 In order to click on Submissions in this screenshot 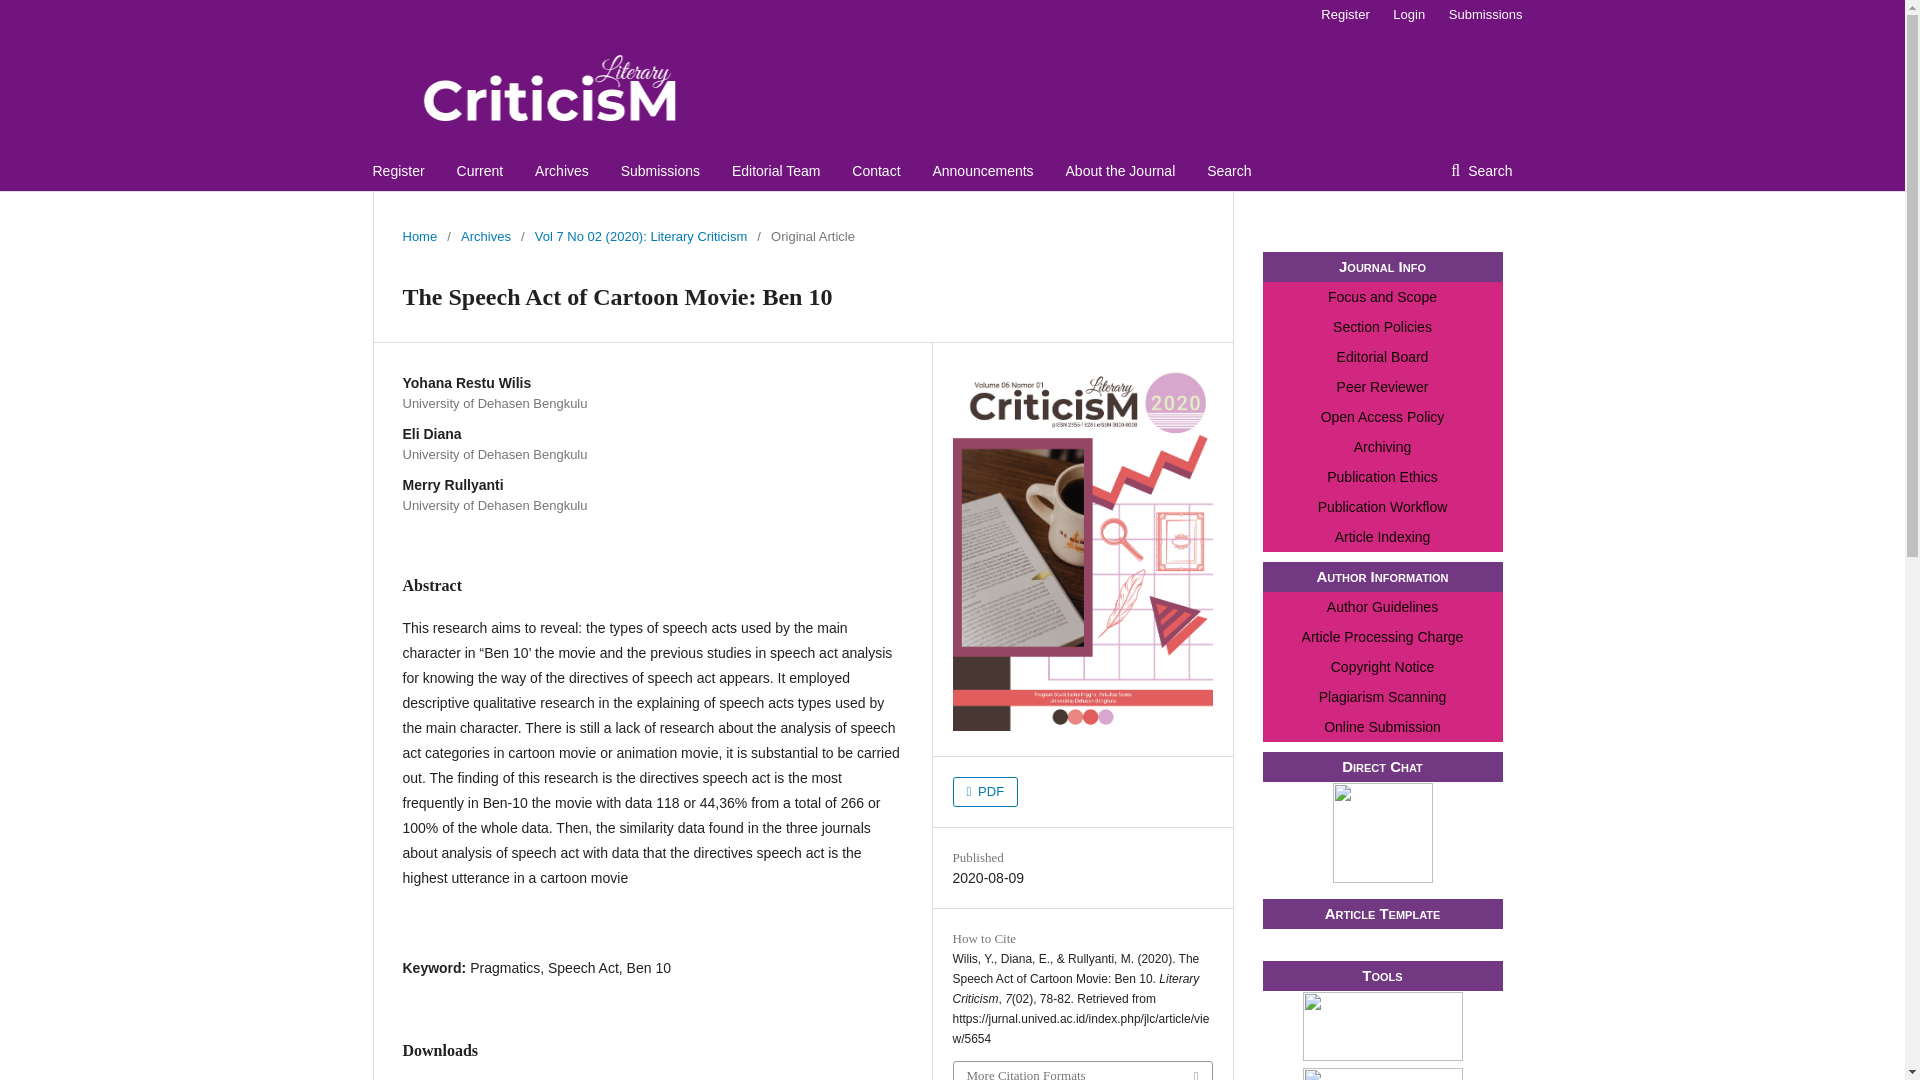, I will do `click(1480, 15)`.